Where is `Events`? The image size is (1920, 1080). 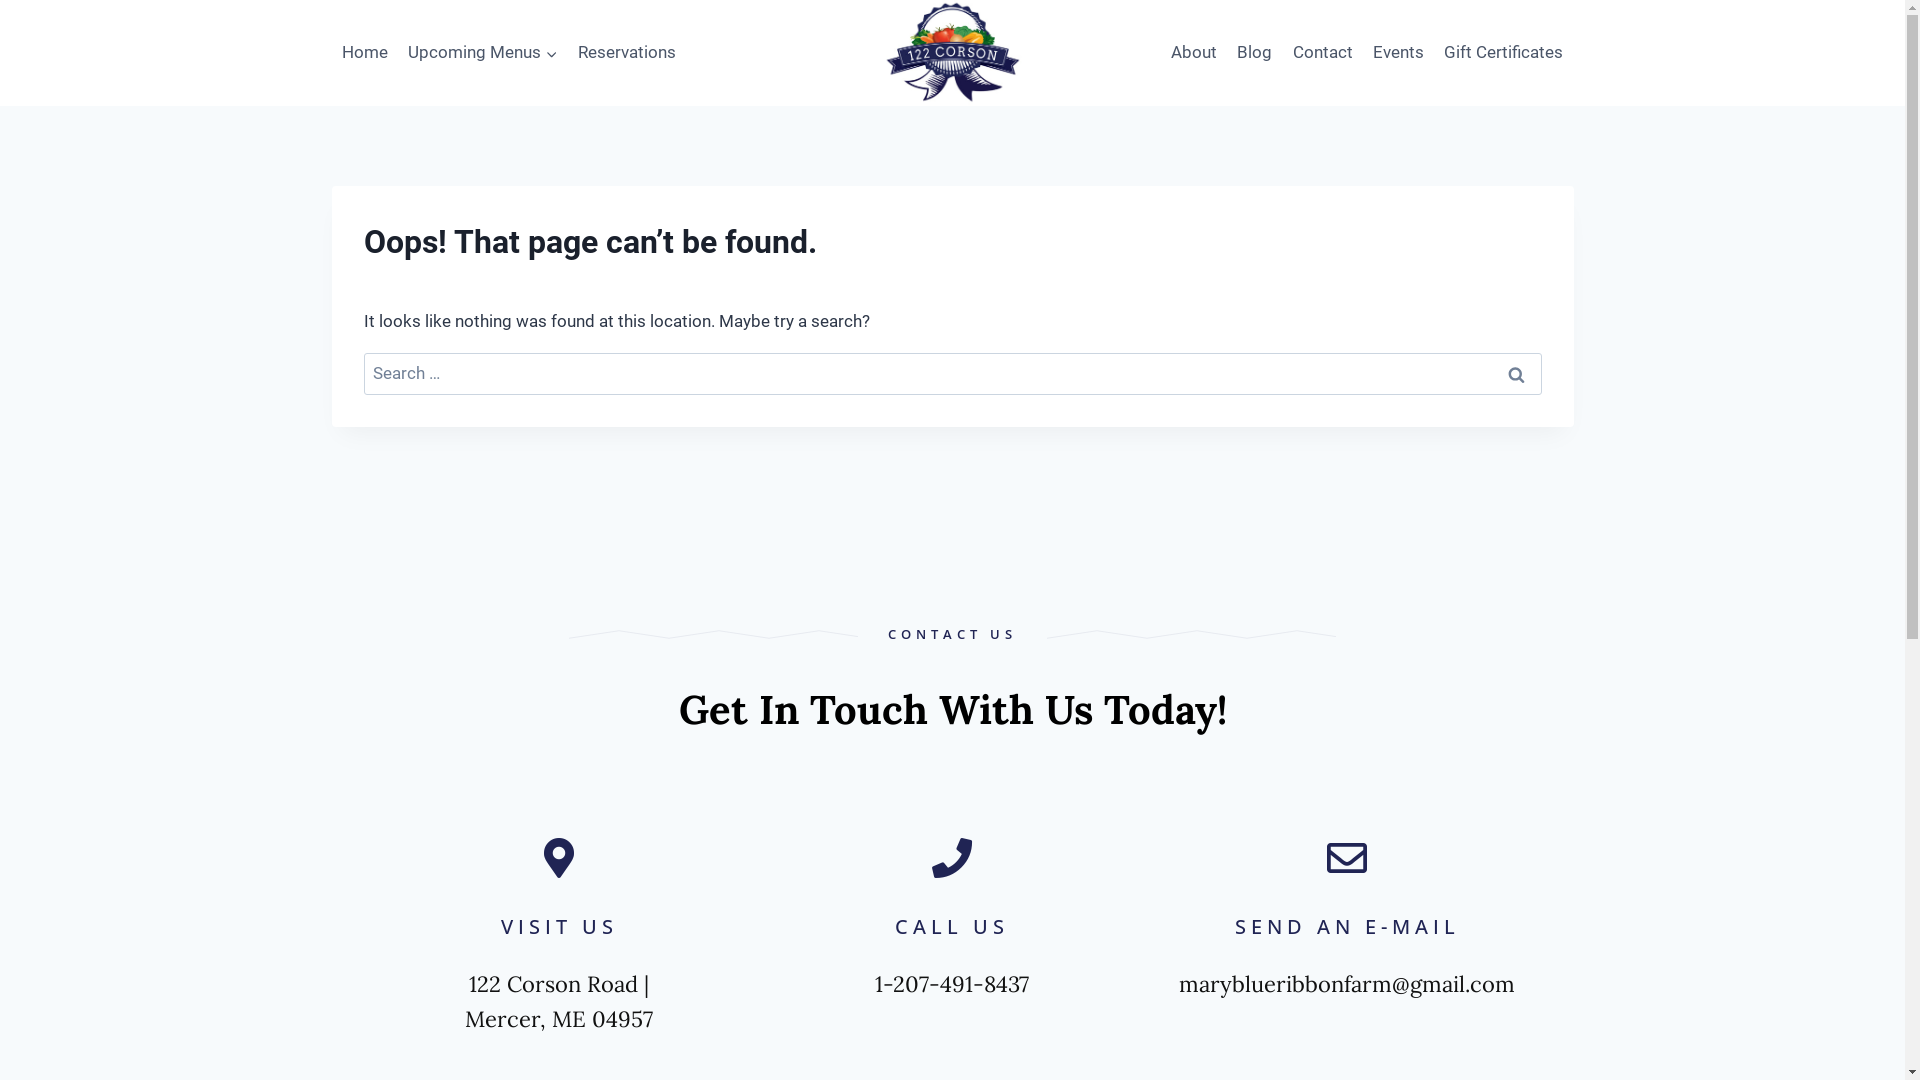 Events is located at coordinates (1398, 53).